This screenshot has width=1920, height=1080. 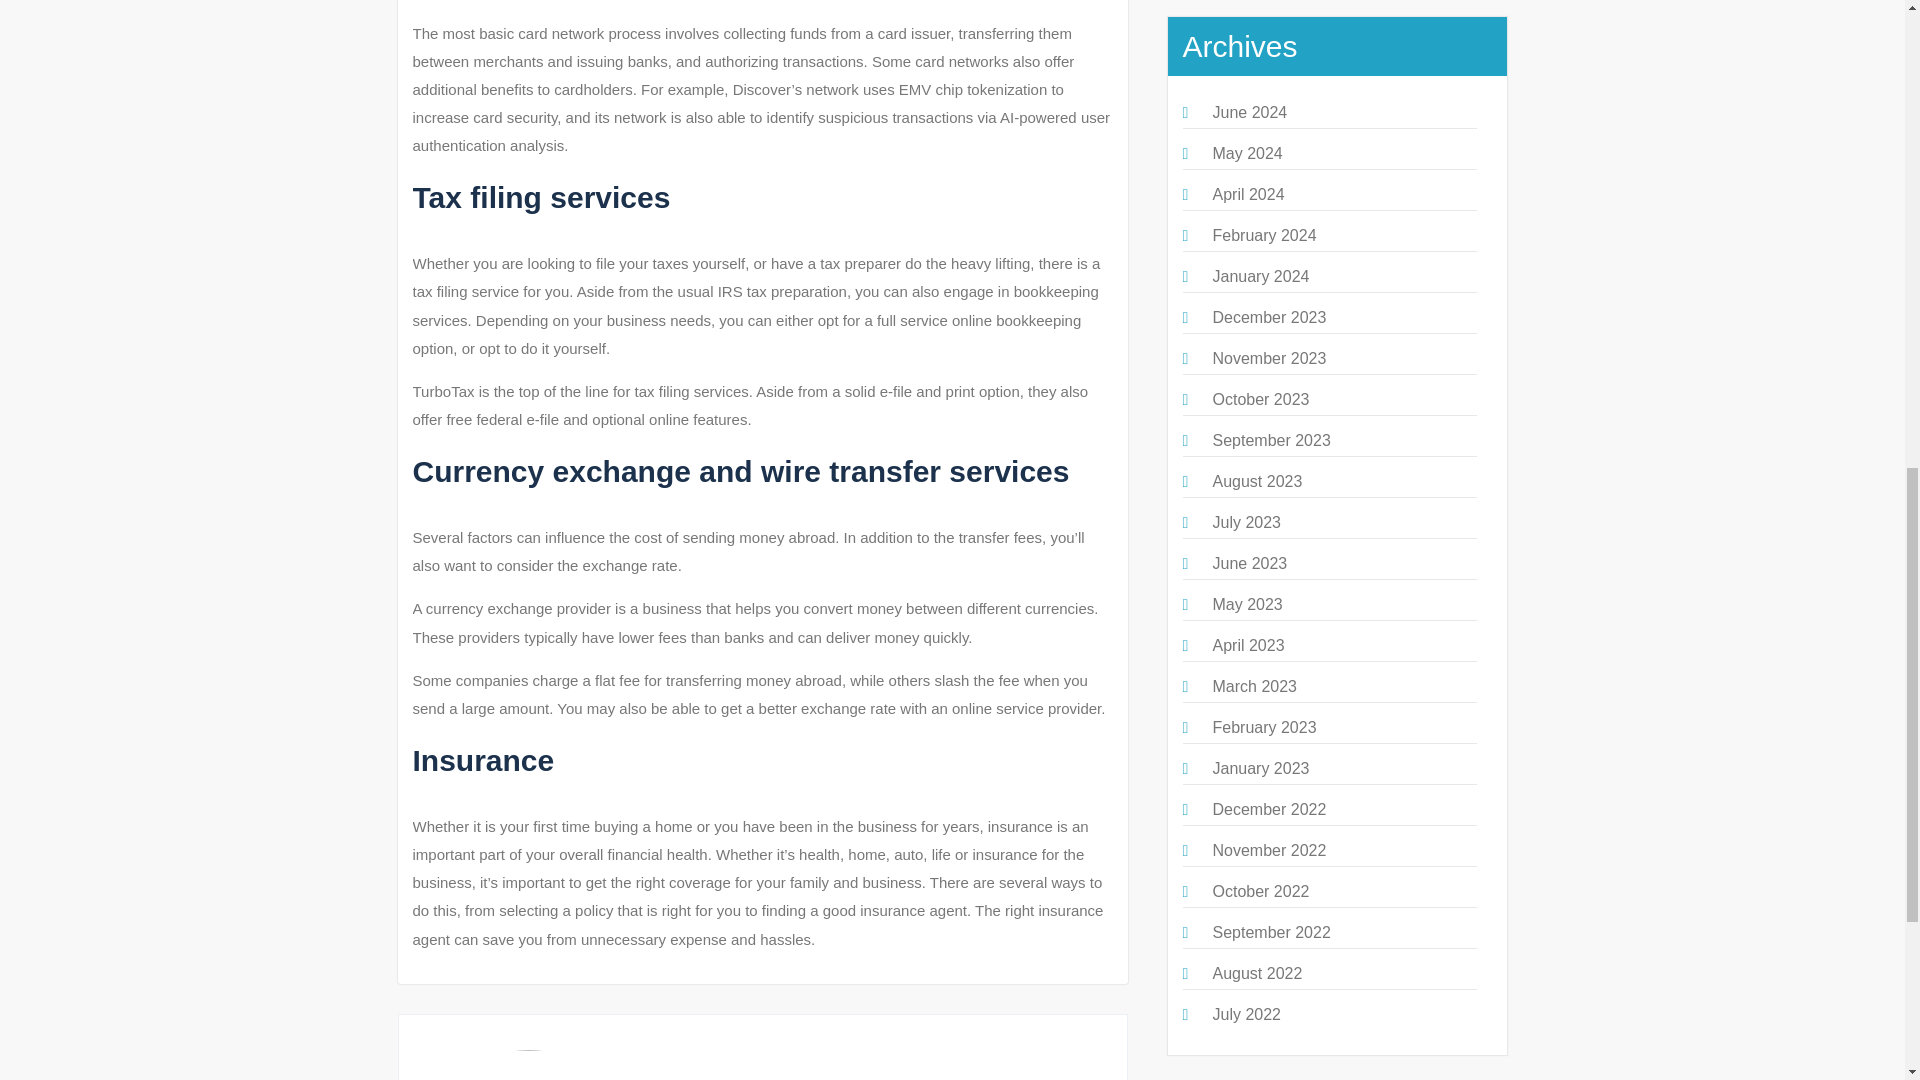 I want to click on August 2022, so click(x=1256, y=973).